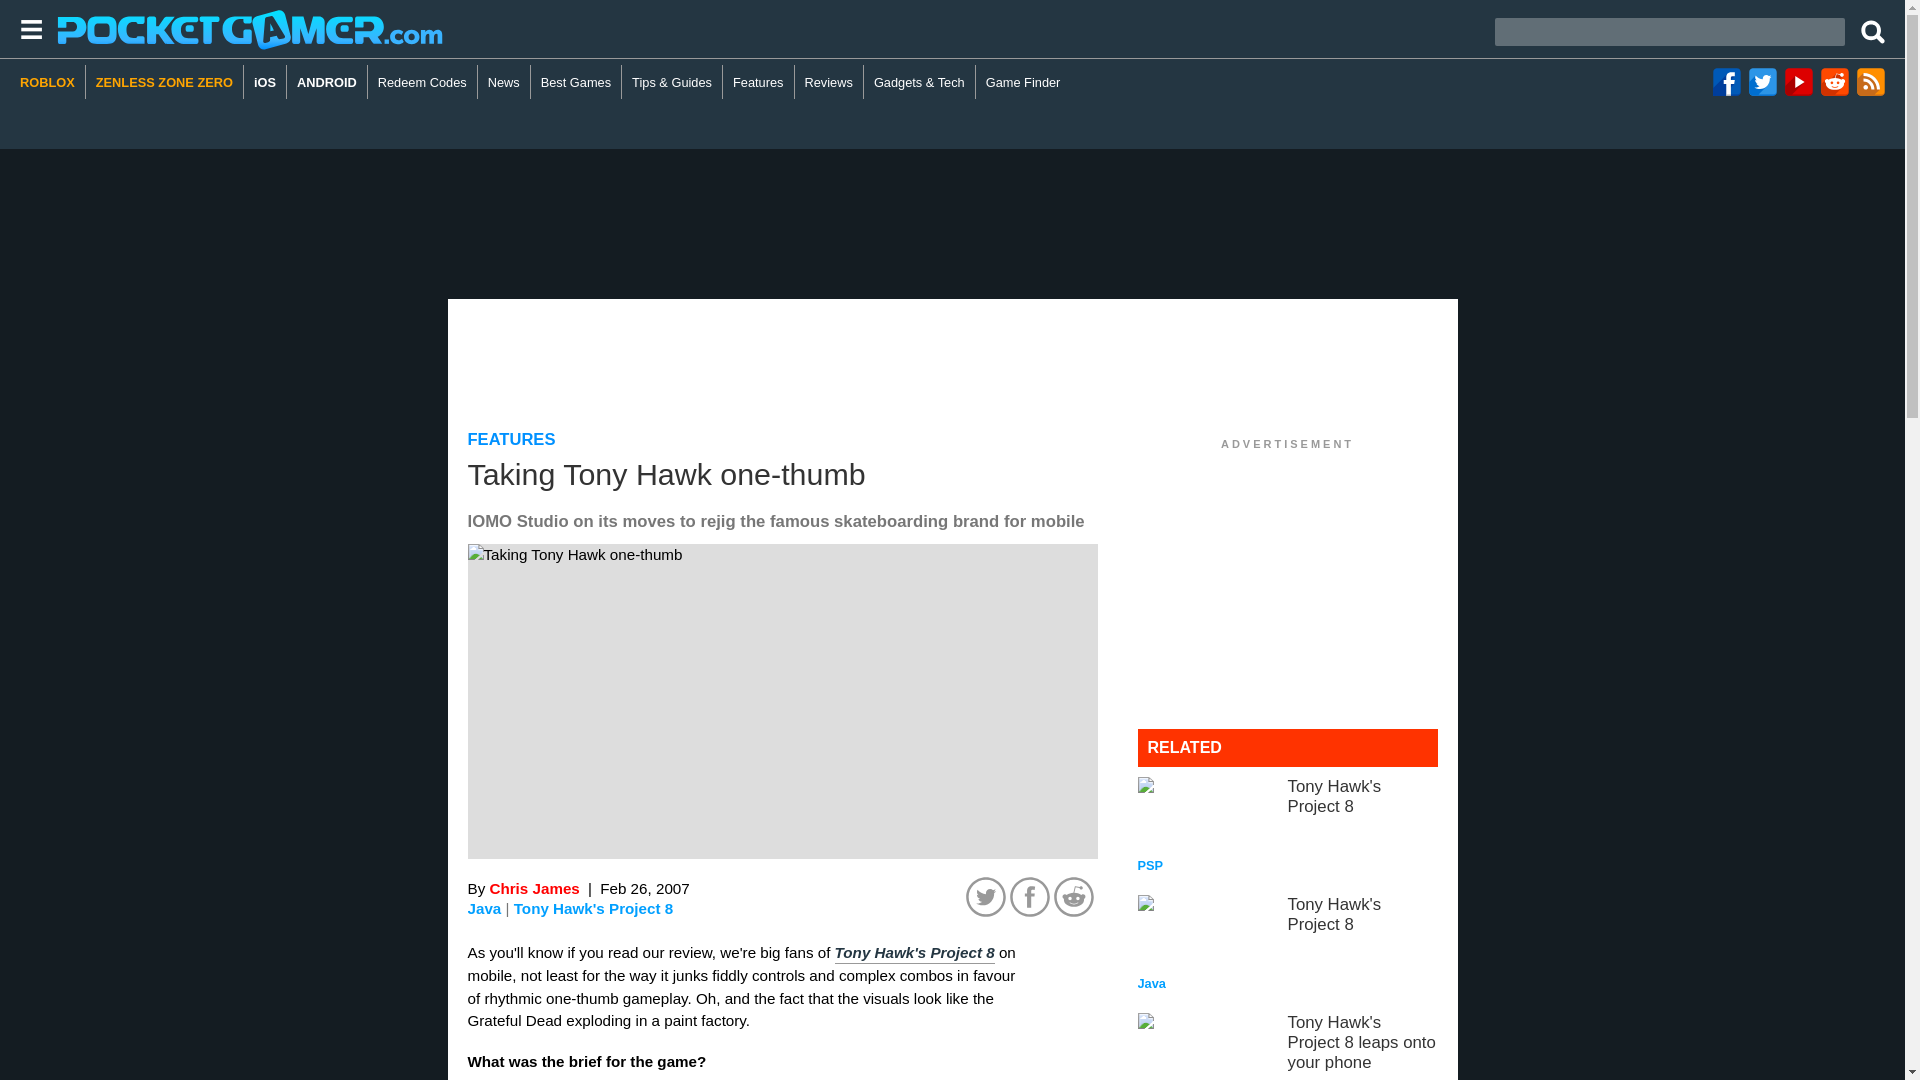  What do you see at coordinates (758, 82) in the screenshot?
I see `Best Games` at bounding box center [758, 82].